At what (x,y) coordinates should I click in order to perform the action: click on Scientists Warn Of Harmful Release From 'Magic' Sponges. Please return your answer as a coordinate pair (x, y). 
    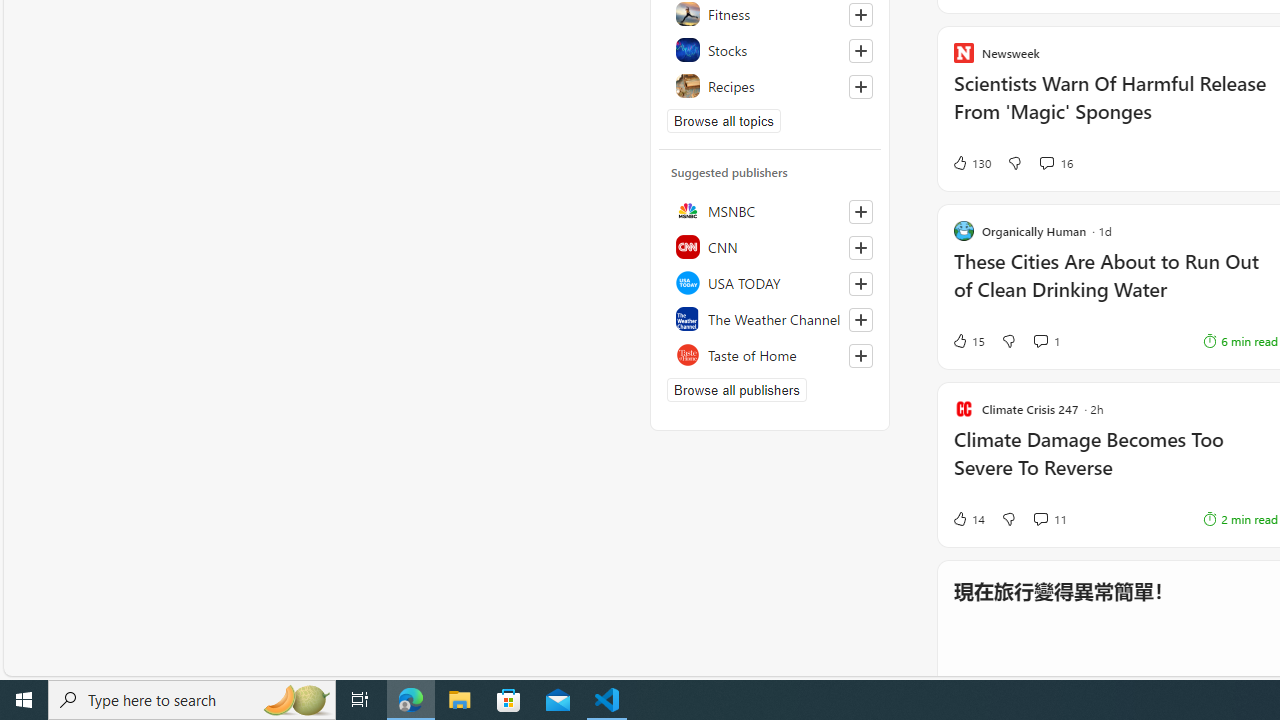
    Looking at the image, I should click on (1115, 108).